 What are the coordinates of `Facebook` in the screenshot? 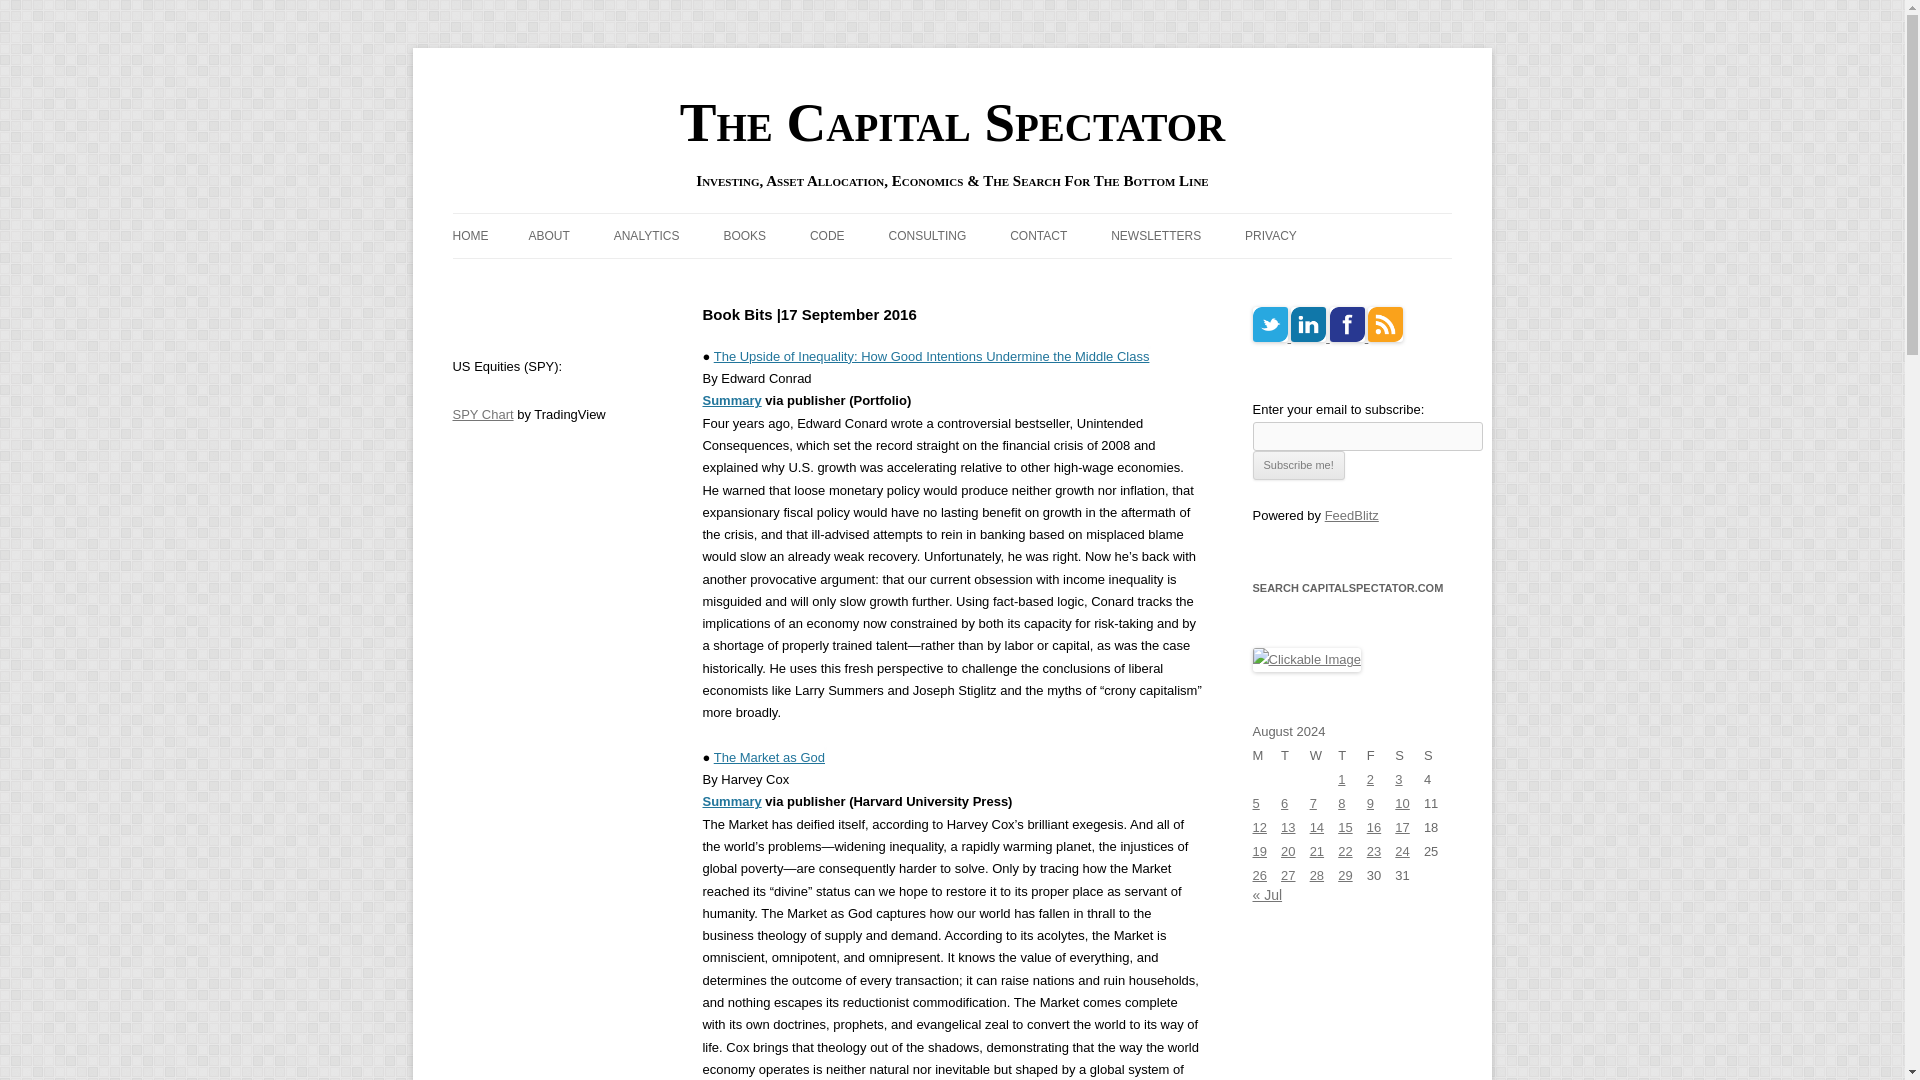 It's located at (1348, 324).